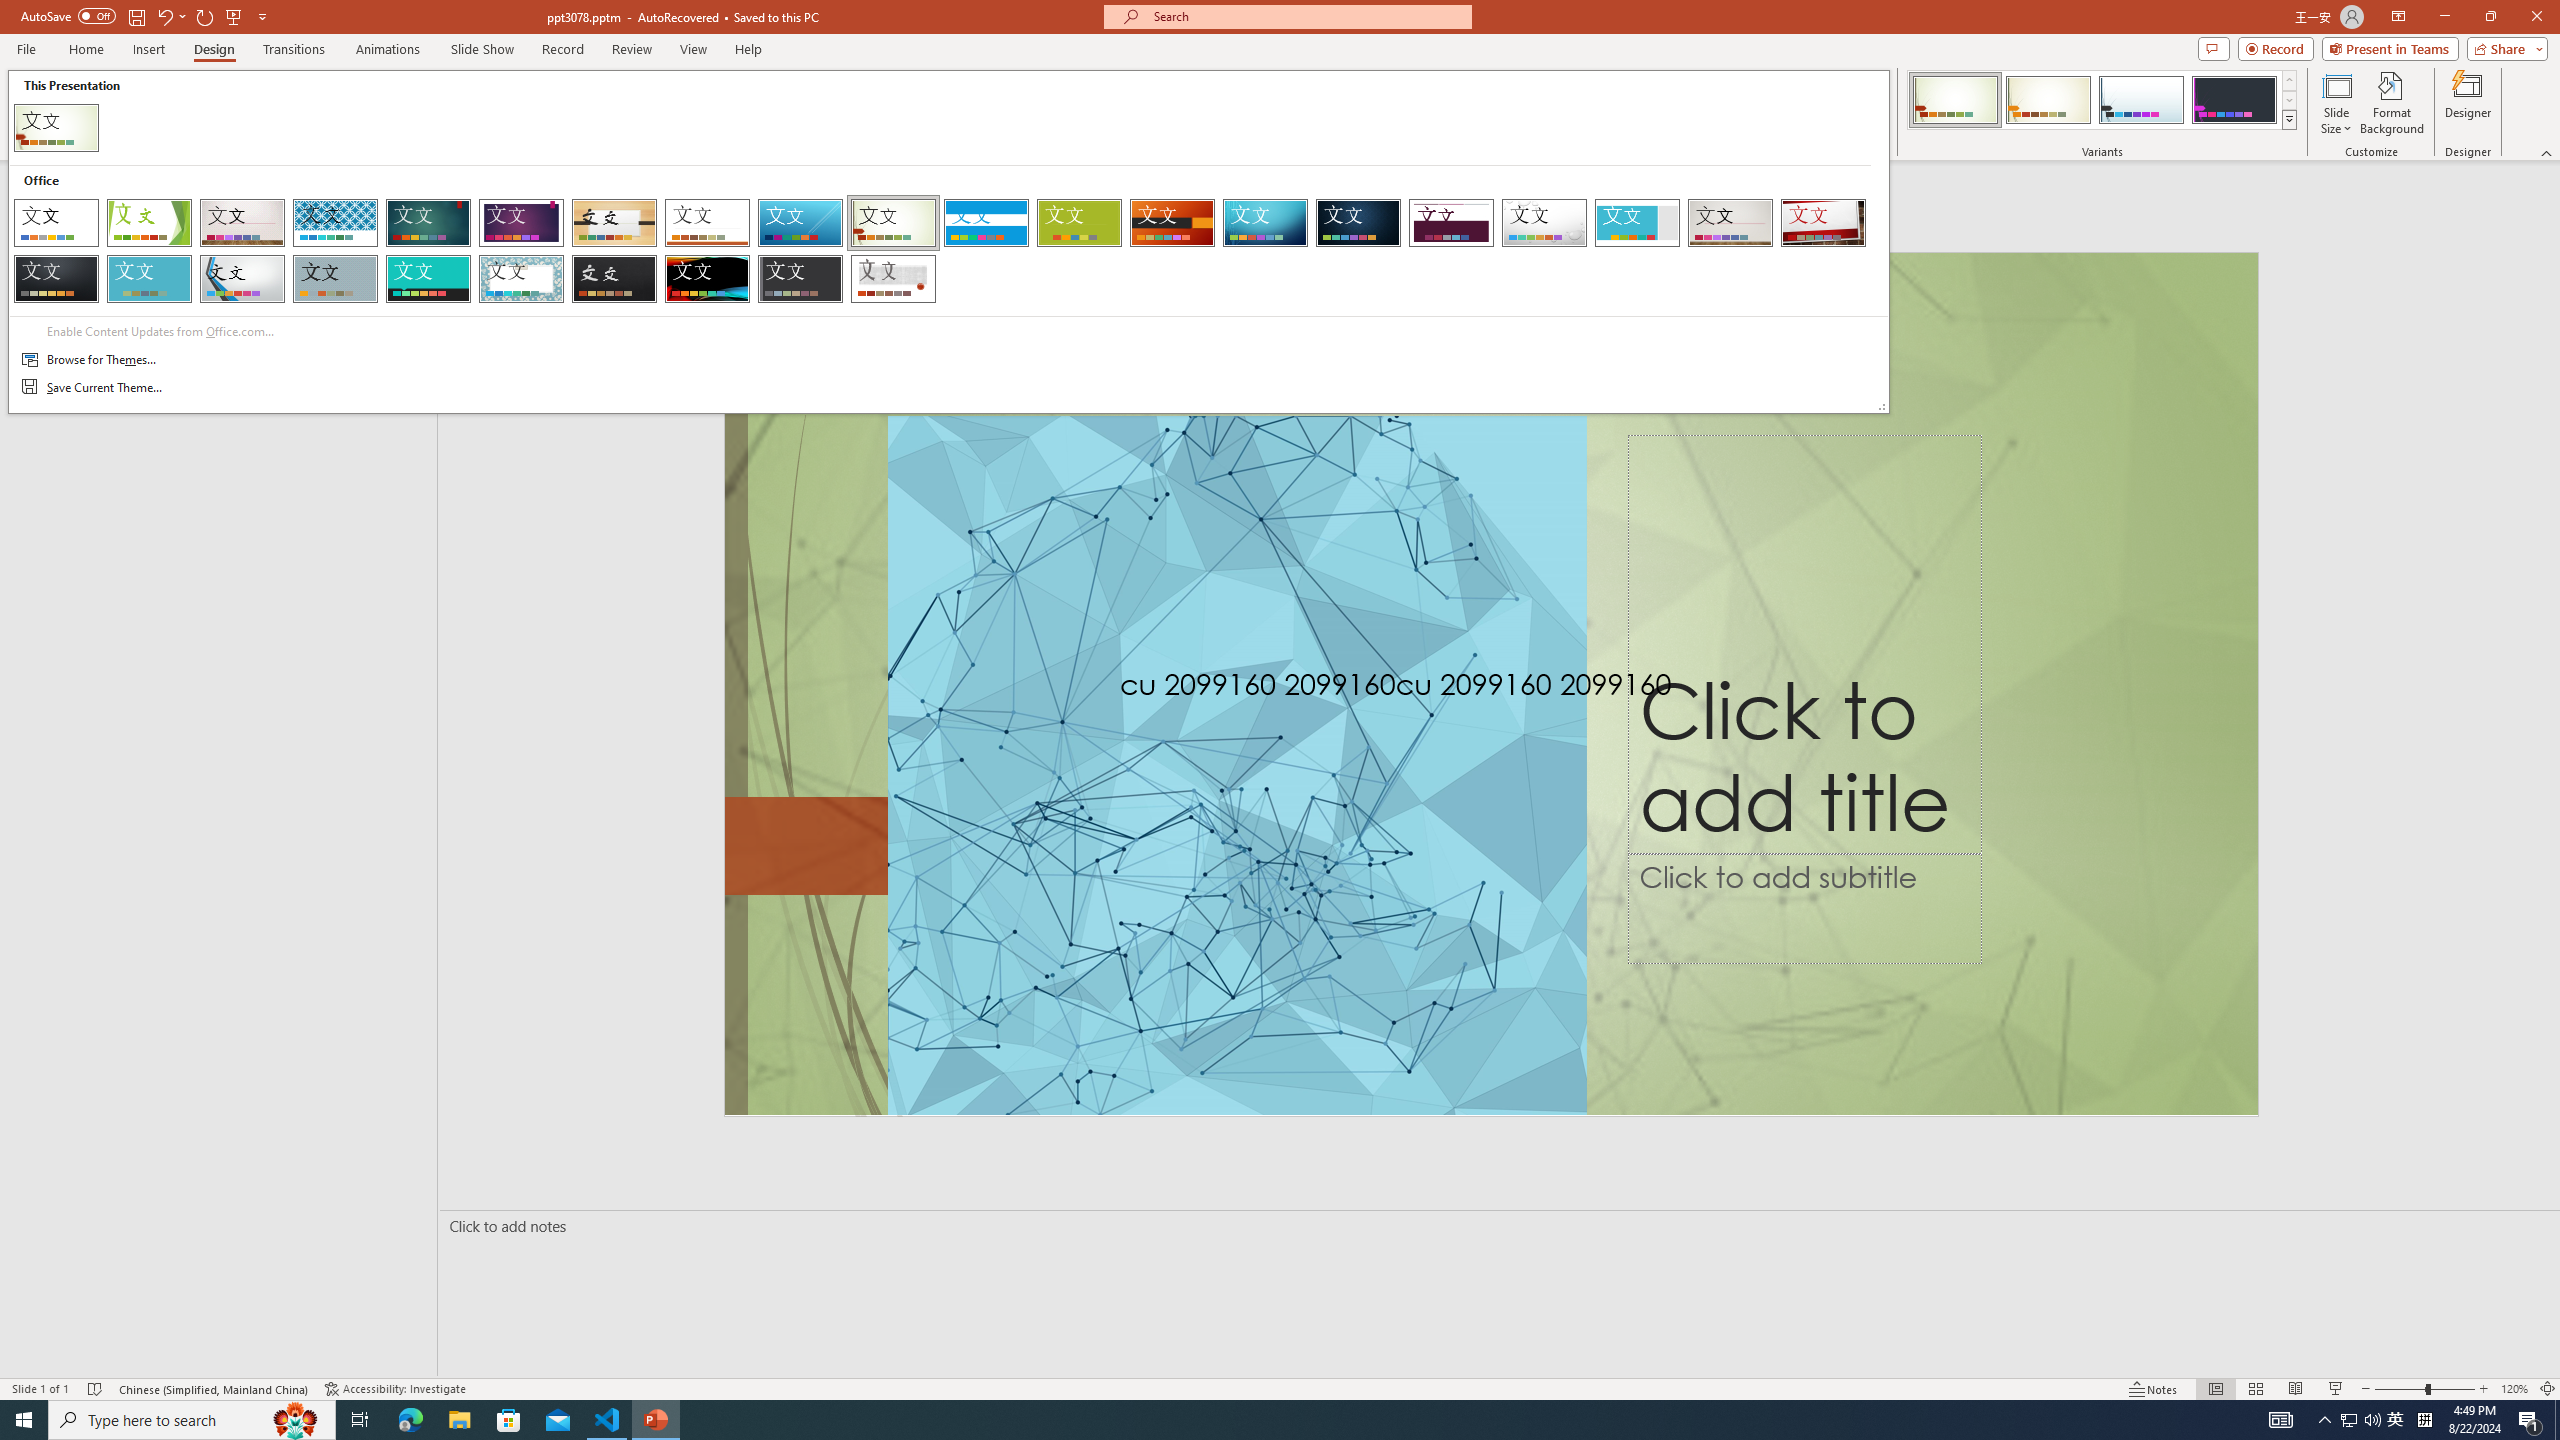 The width and height of the screenshot is (2560, 1440). I want to click on PowerPoint - 1 running window, so click(656, 1420).